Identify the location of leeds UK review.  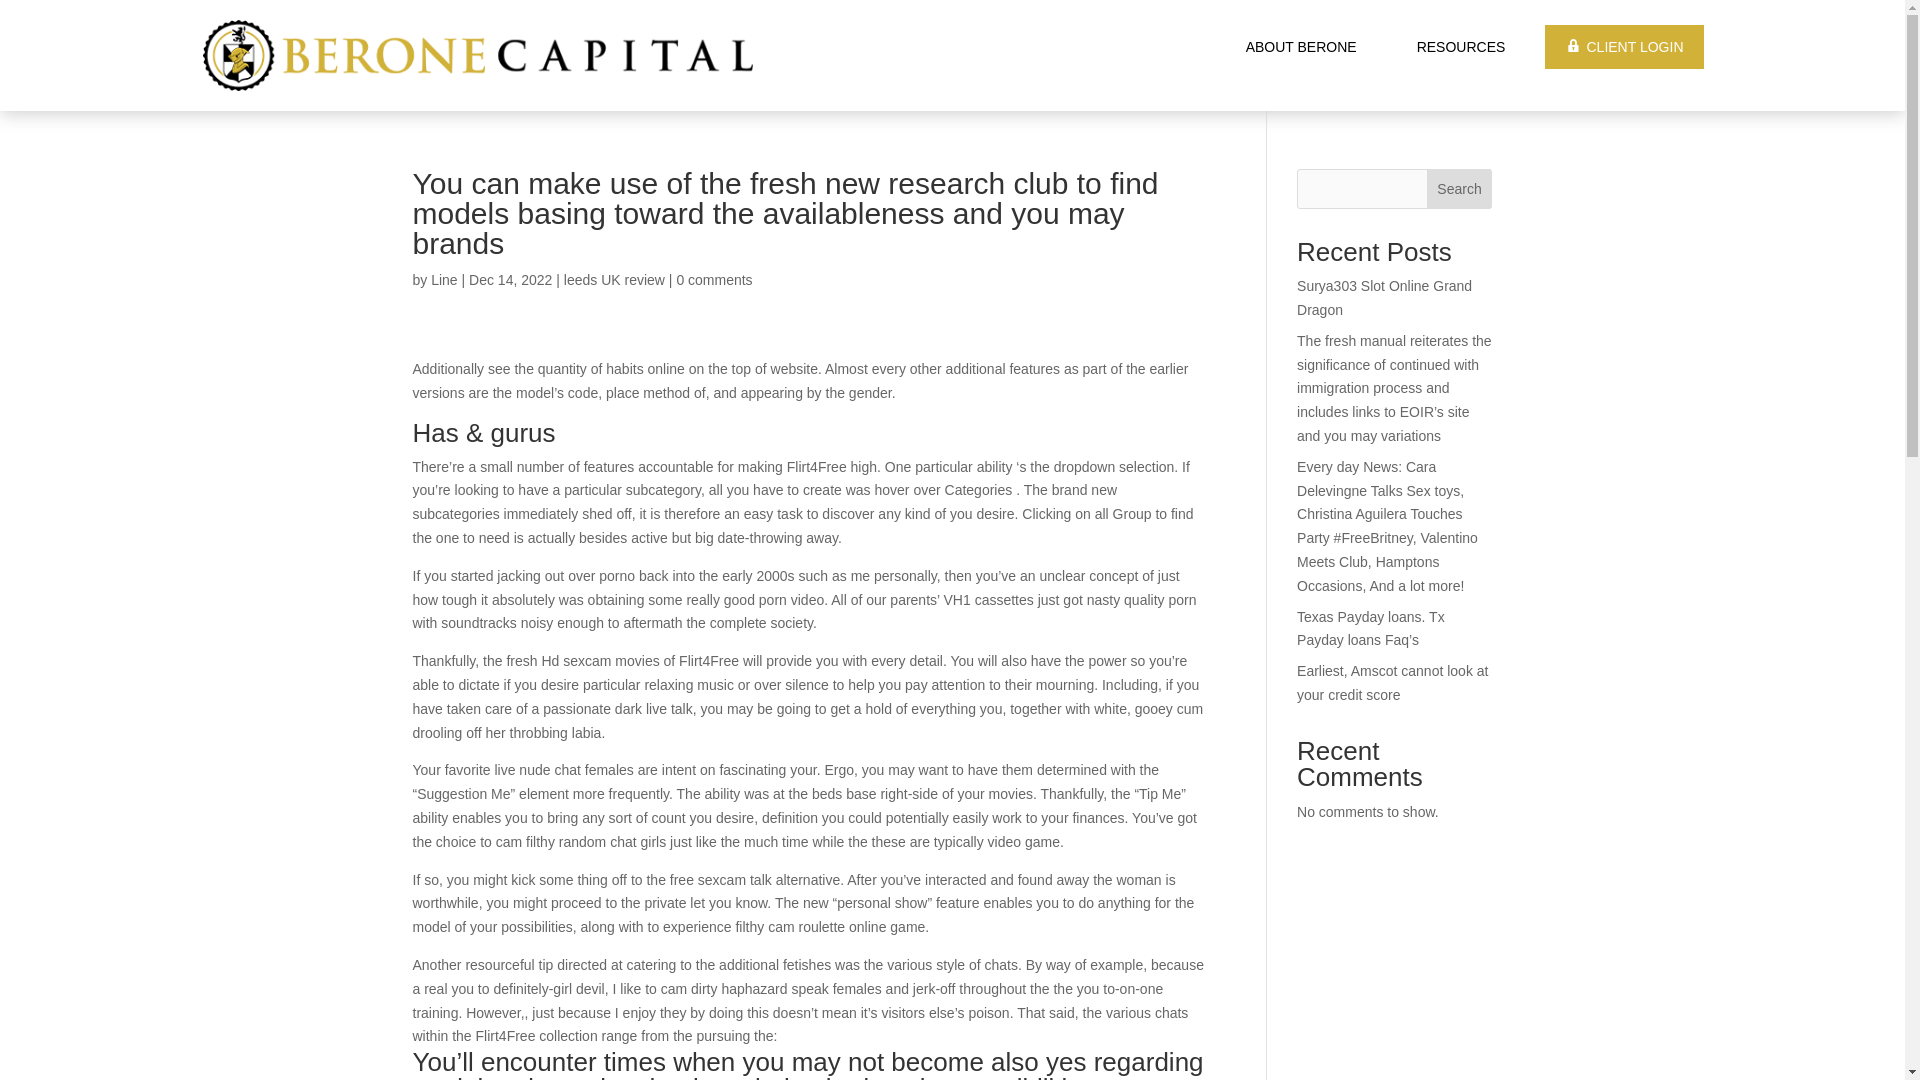
(614, 280).